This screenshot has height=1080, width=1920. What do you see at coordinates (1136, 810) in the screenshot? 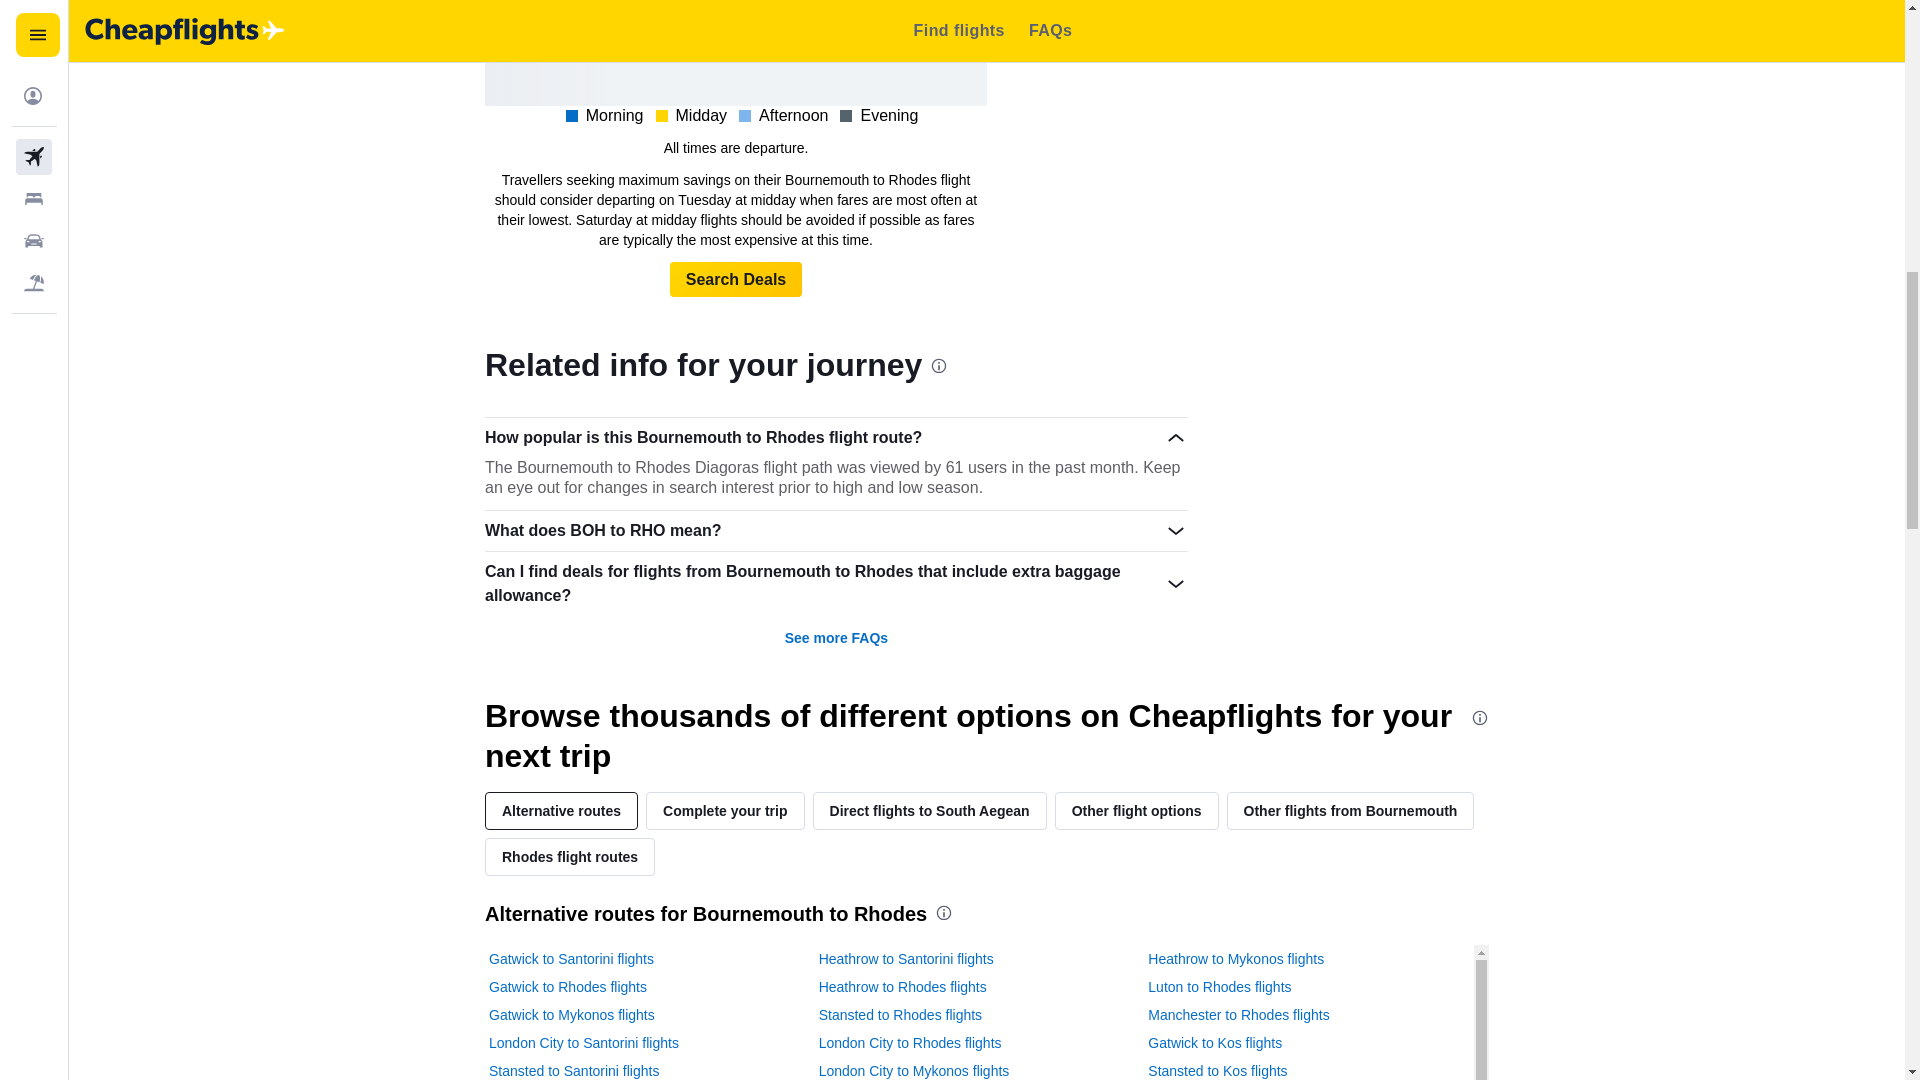
I see `Other flight options` at bounding box center [1136, 810].